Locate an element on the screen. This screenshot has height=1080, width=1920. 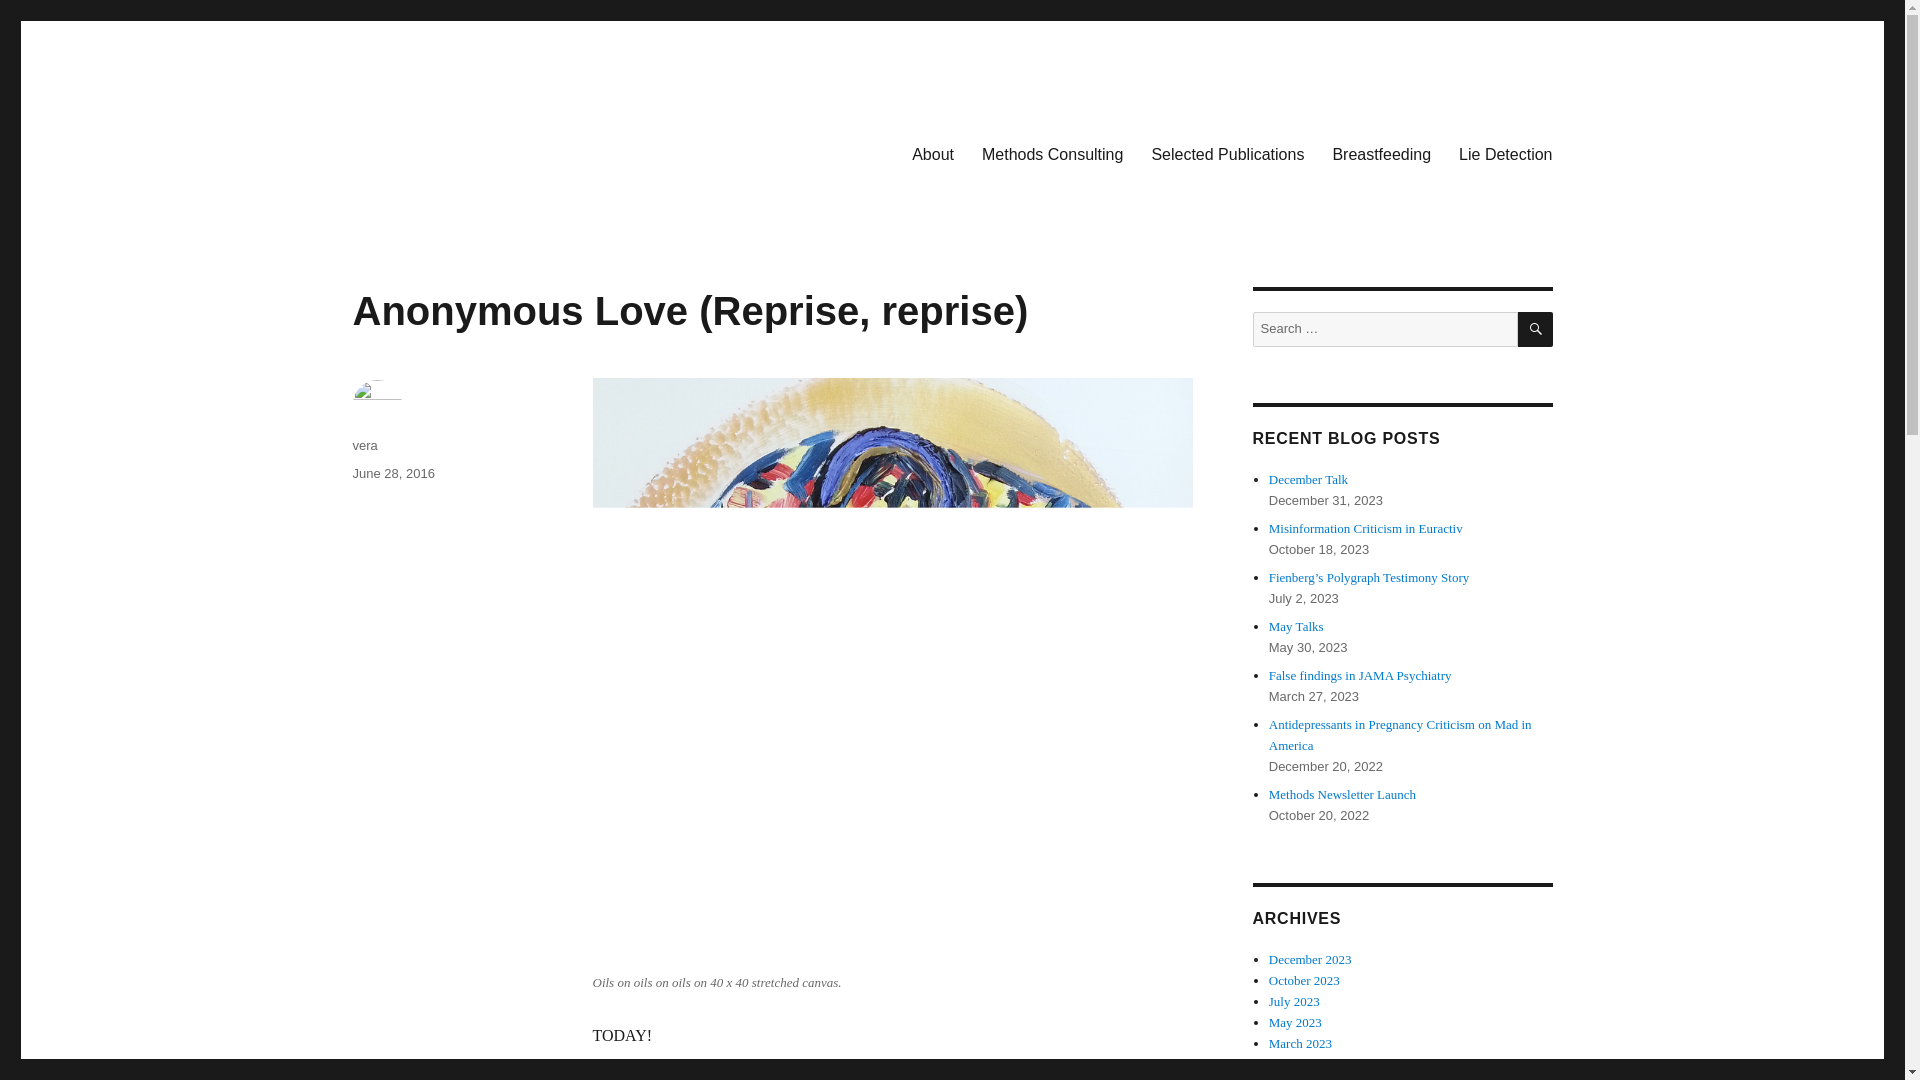
October 2023 is located at coordinates (1304, 980).